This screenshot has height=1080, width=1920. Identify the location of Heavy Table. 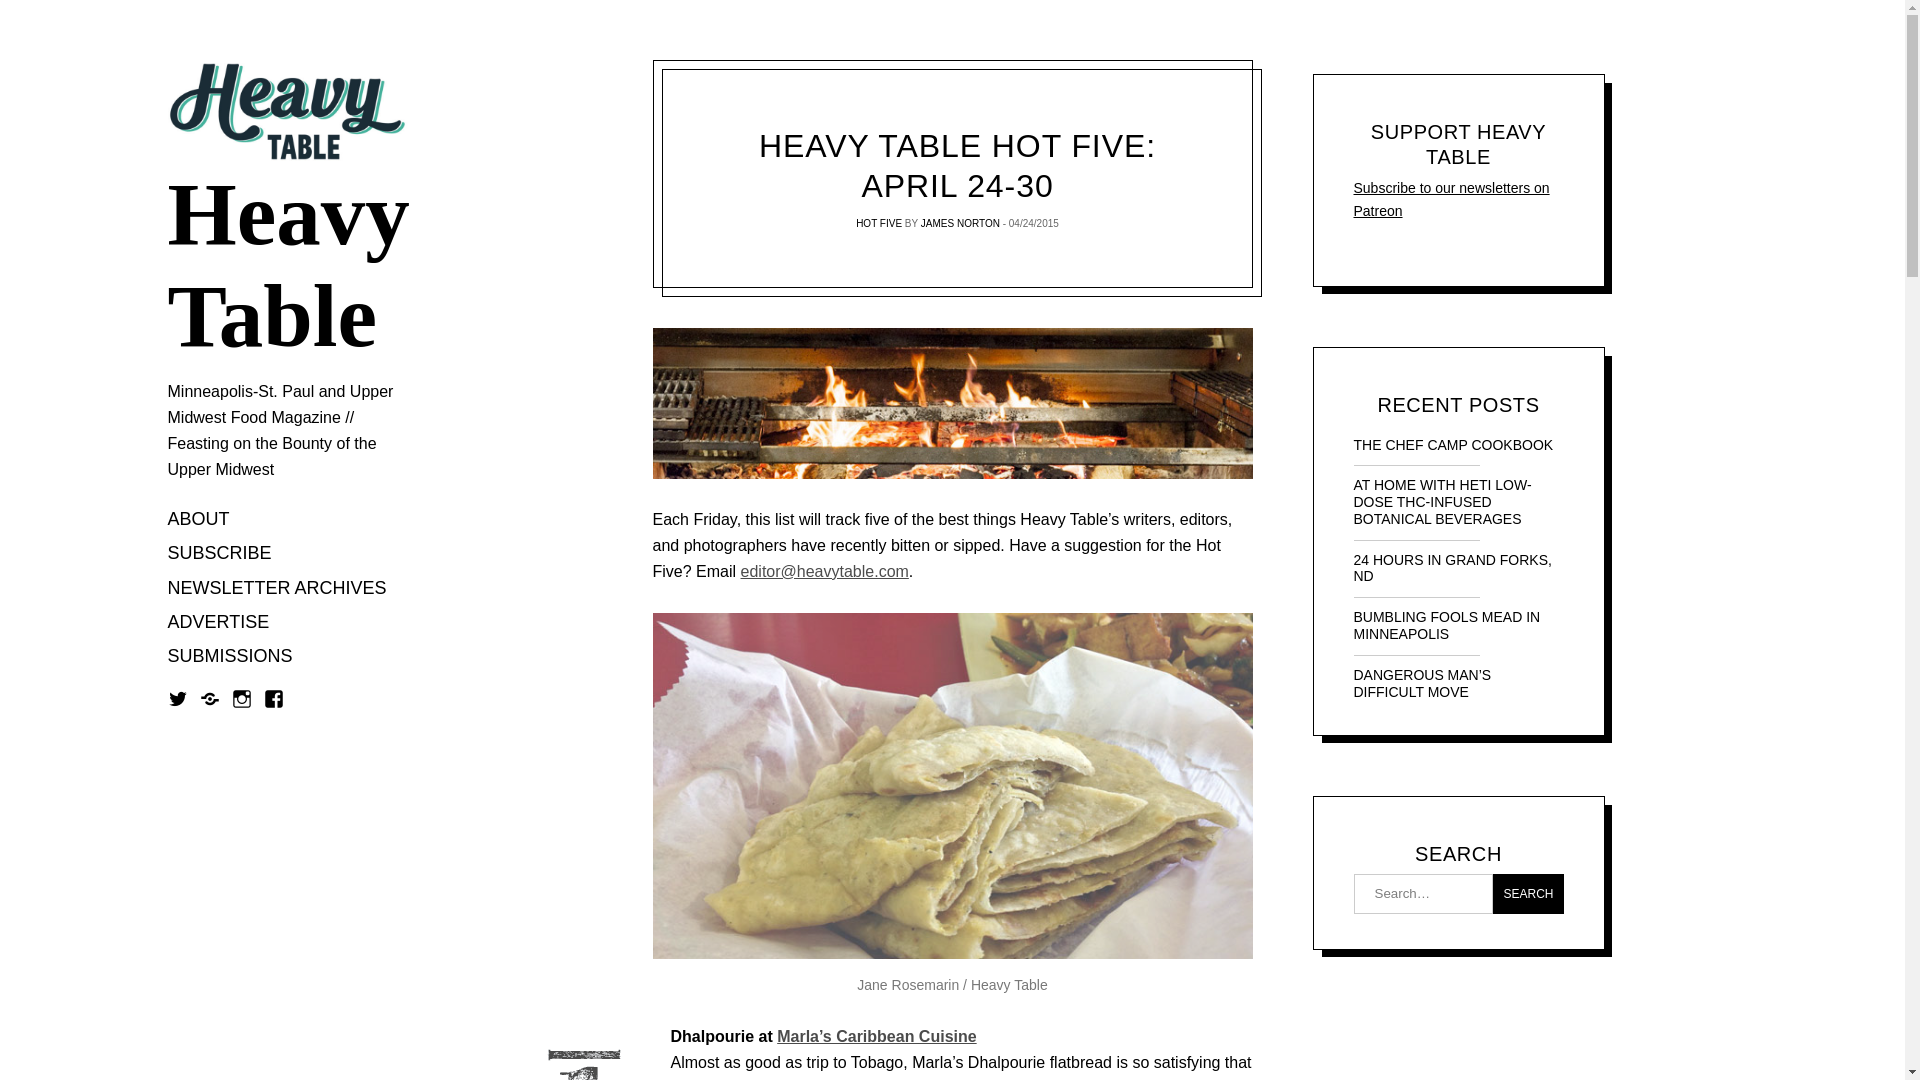
(288, 266).